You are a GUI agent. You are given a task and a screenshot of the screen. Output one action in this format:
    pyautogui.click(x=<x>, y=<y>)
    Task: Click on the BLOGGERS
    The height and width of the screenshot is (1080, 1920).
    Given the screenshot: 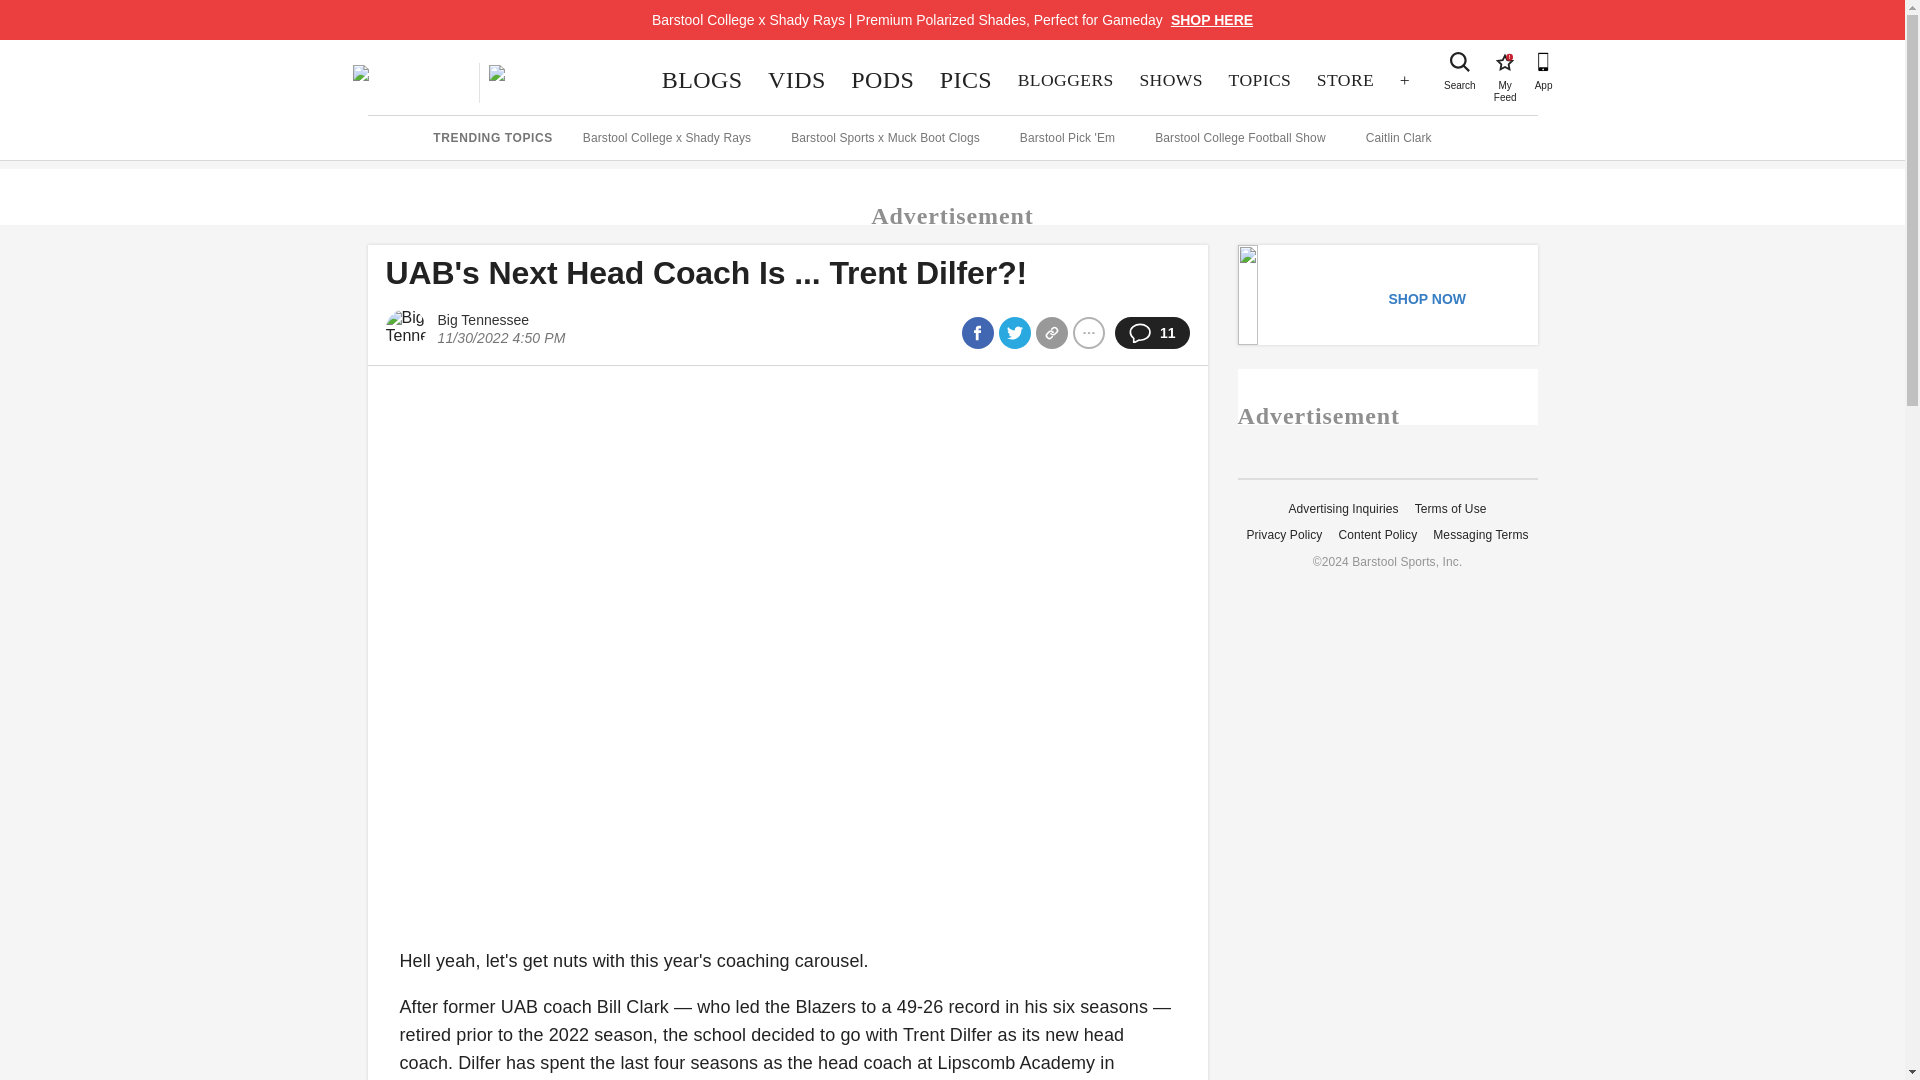 What is the action you would take?
    pyautogui.click(x=1066, y=80)
    